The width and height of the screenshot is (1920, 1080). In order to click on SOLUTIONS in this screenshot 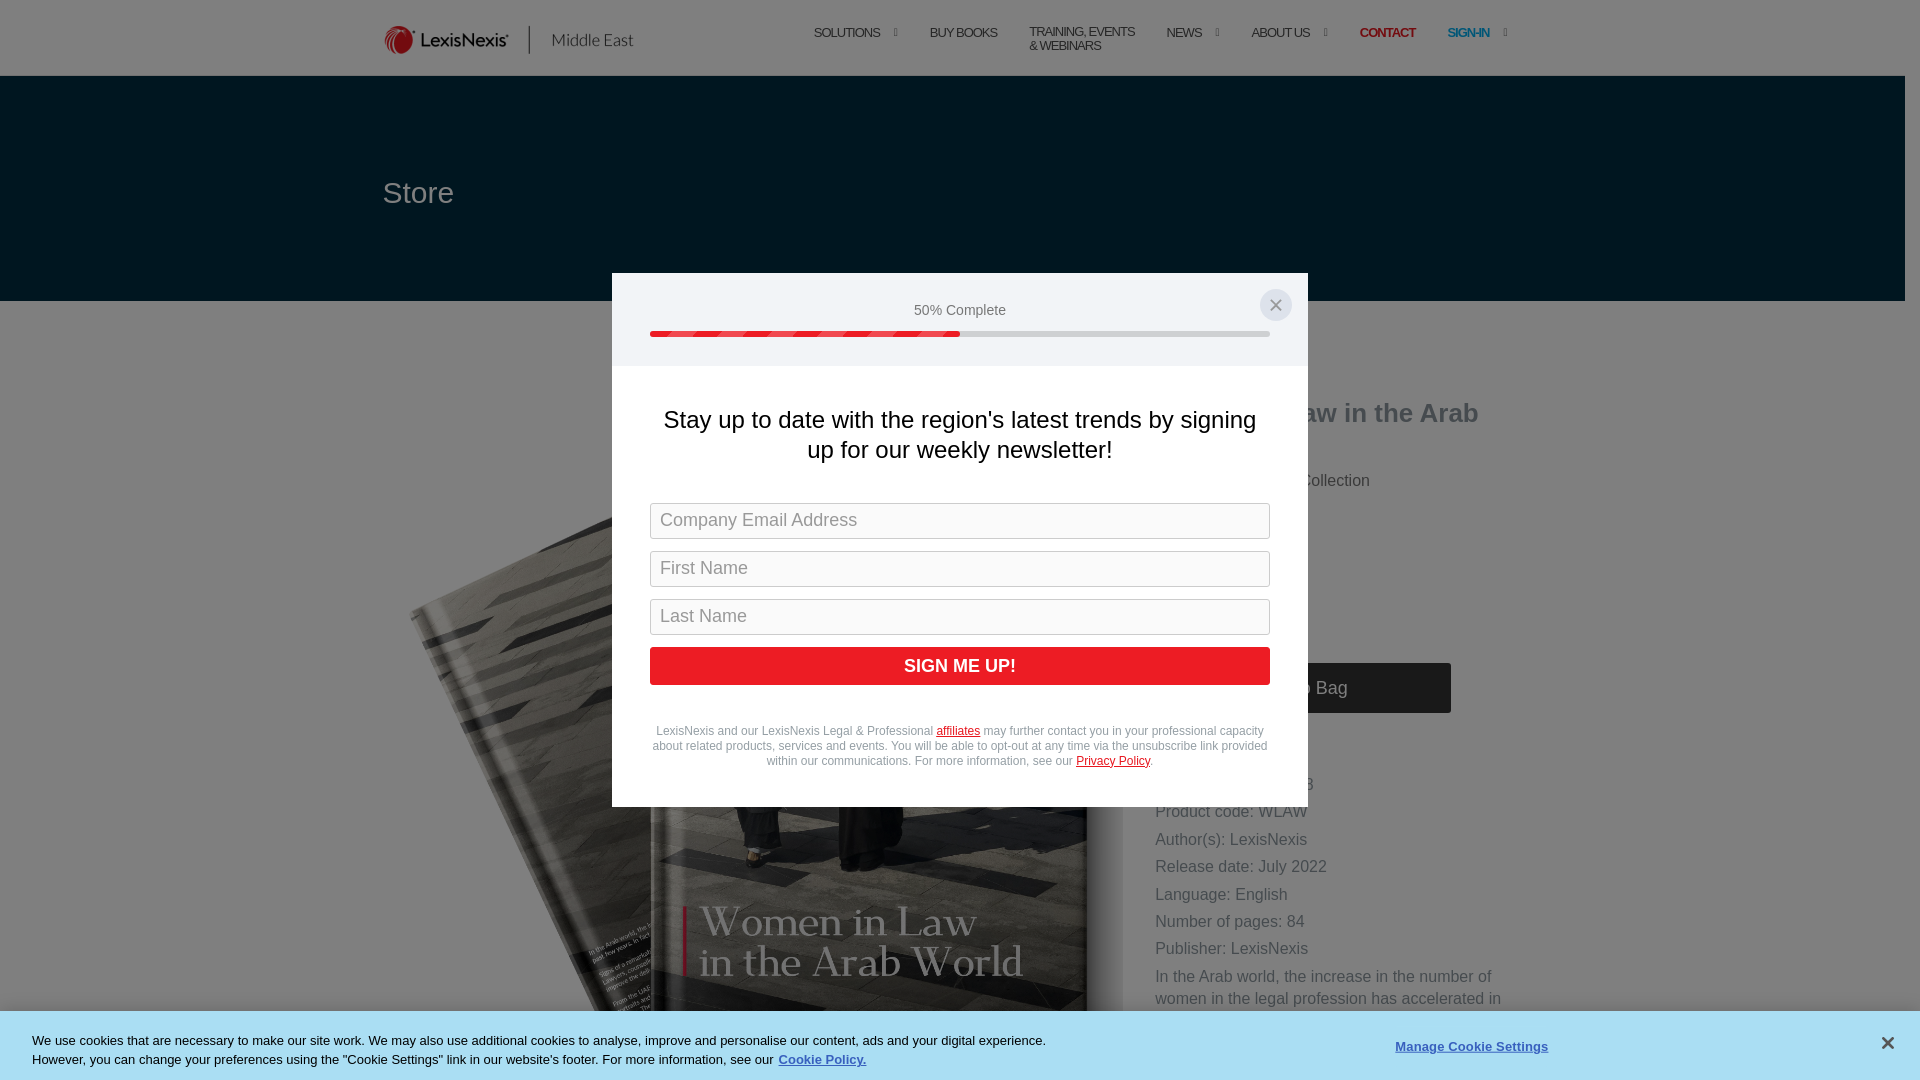, I will do `click(846, 53)`.